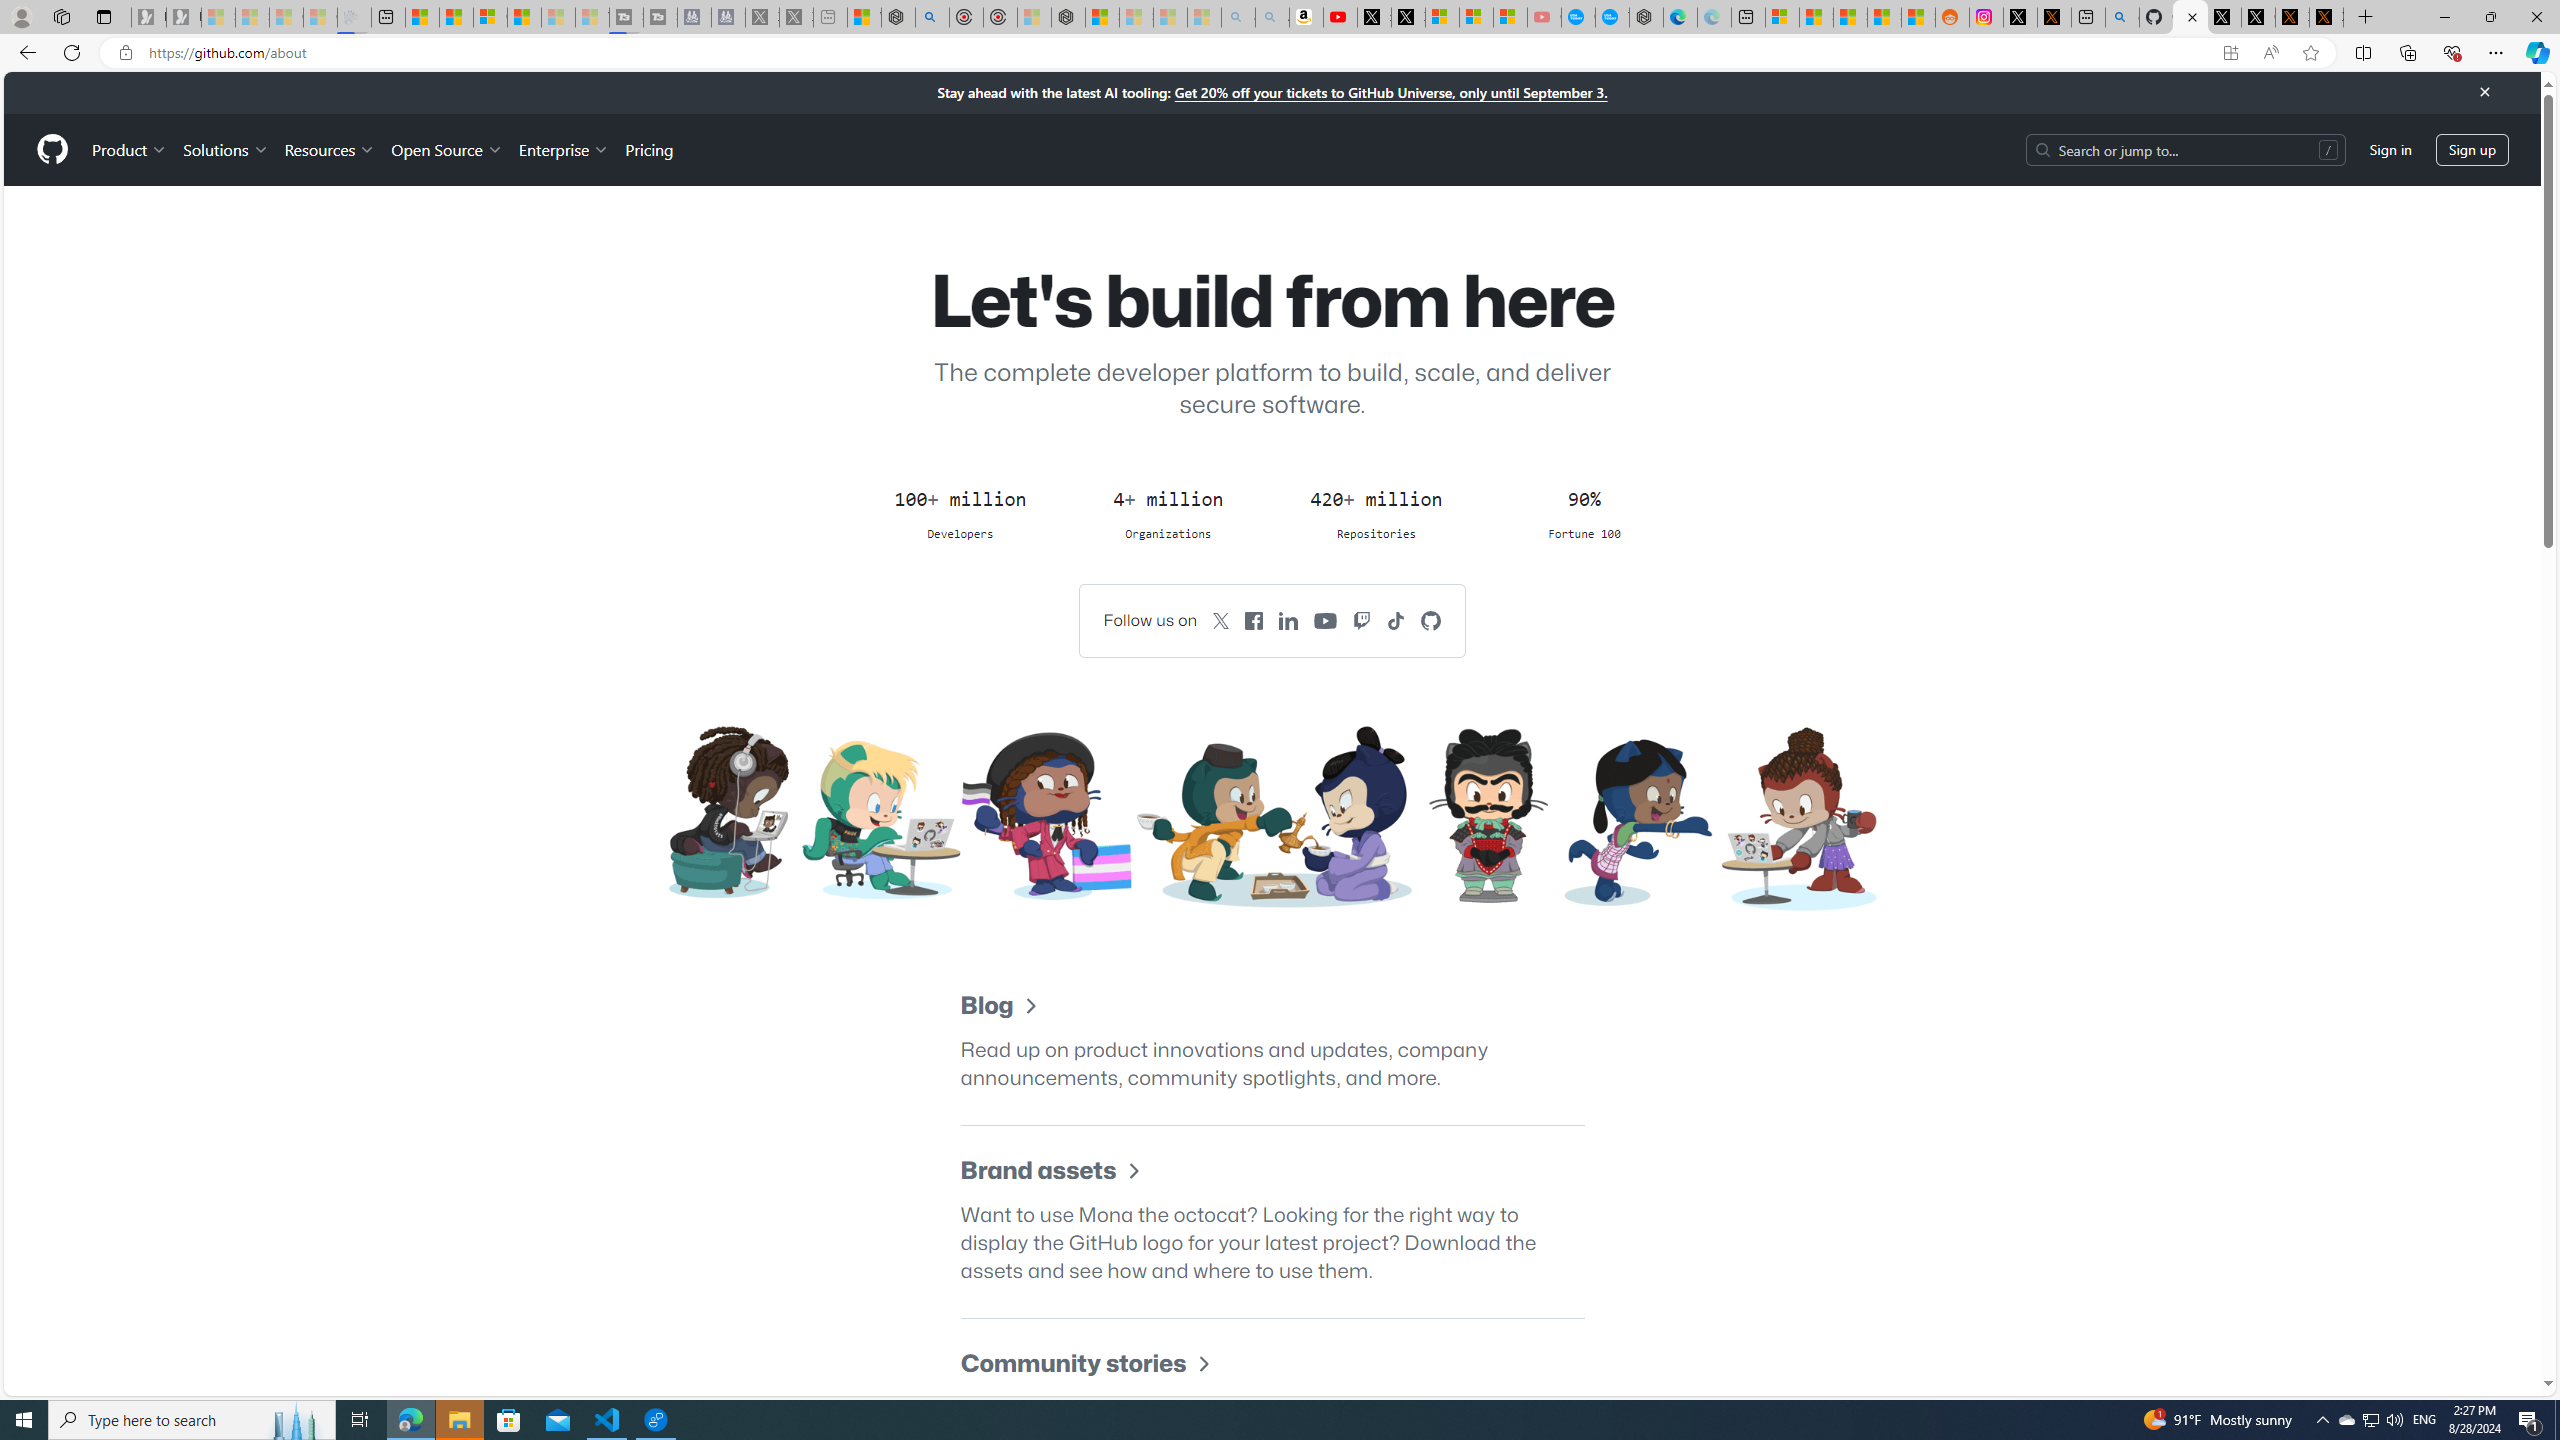 The image size is (2560, 1440). Describe the element at coordinates (1272, 17) in the screenshot. I see `Amazon Echo Dot PNG - Search Images - Sleeping` at that location.